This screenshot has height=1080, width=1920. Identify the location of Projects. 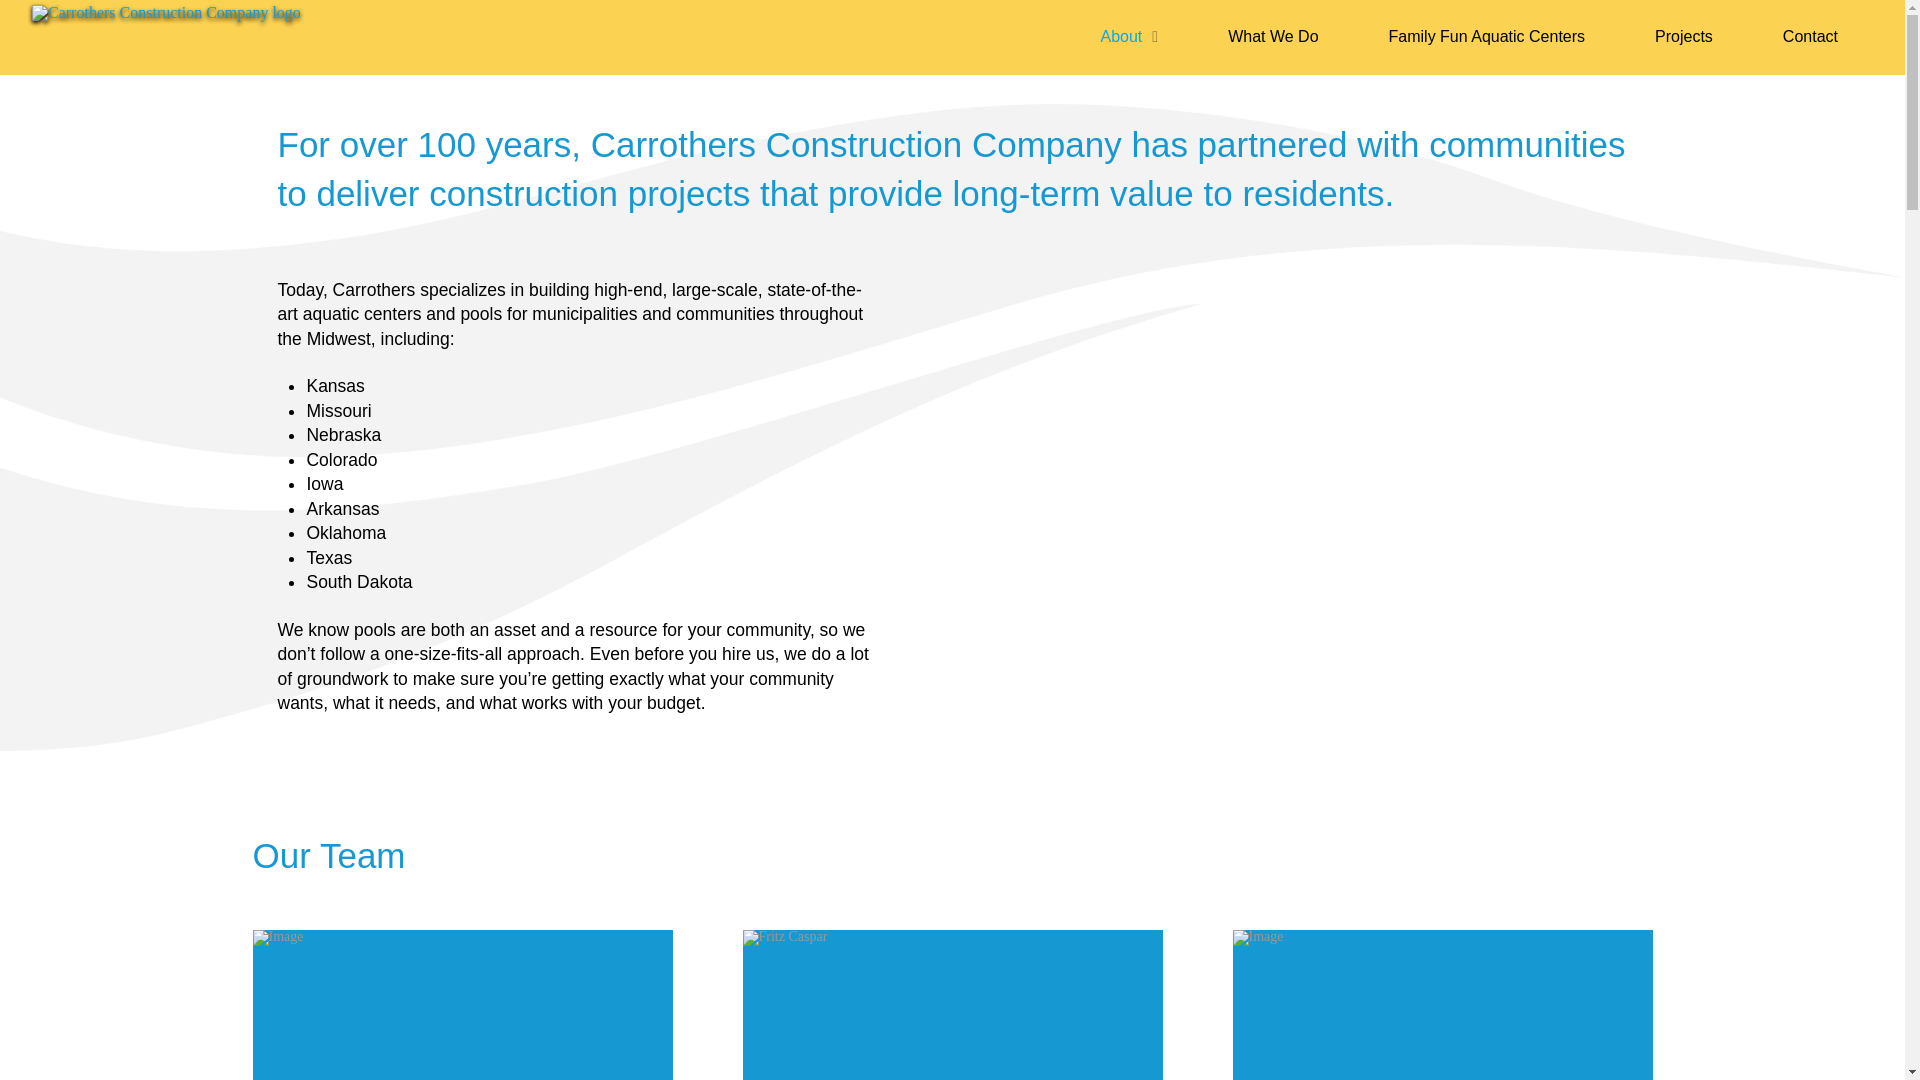
(1684, 37).